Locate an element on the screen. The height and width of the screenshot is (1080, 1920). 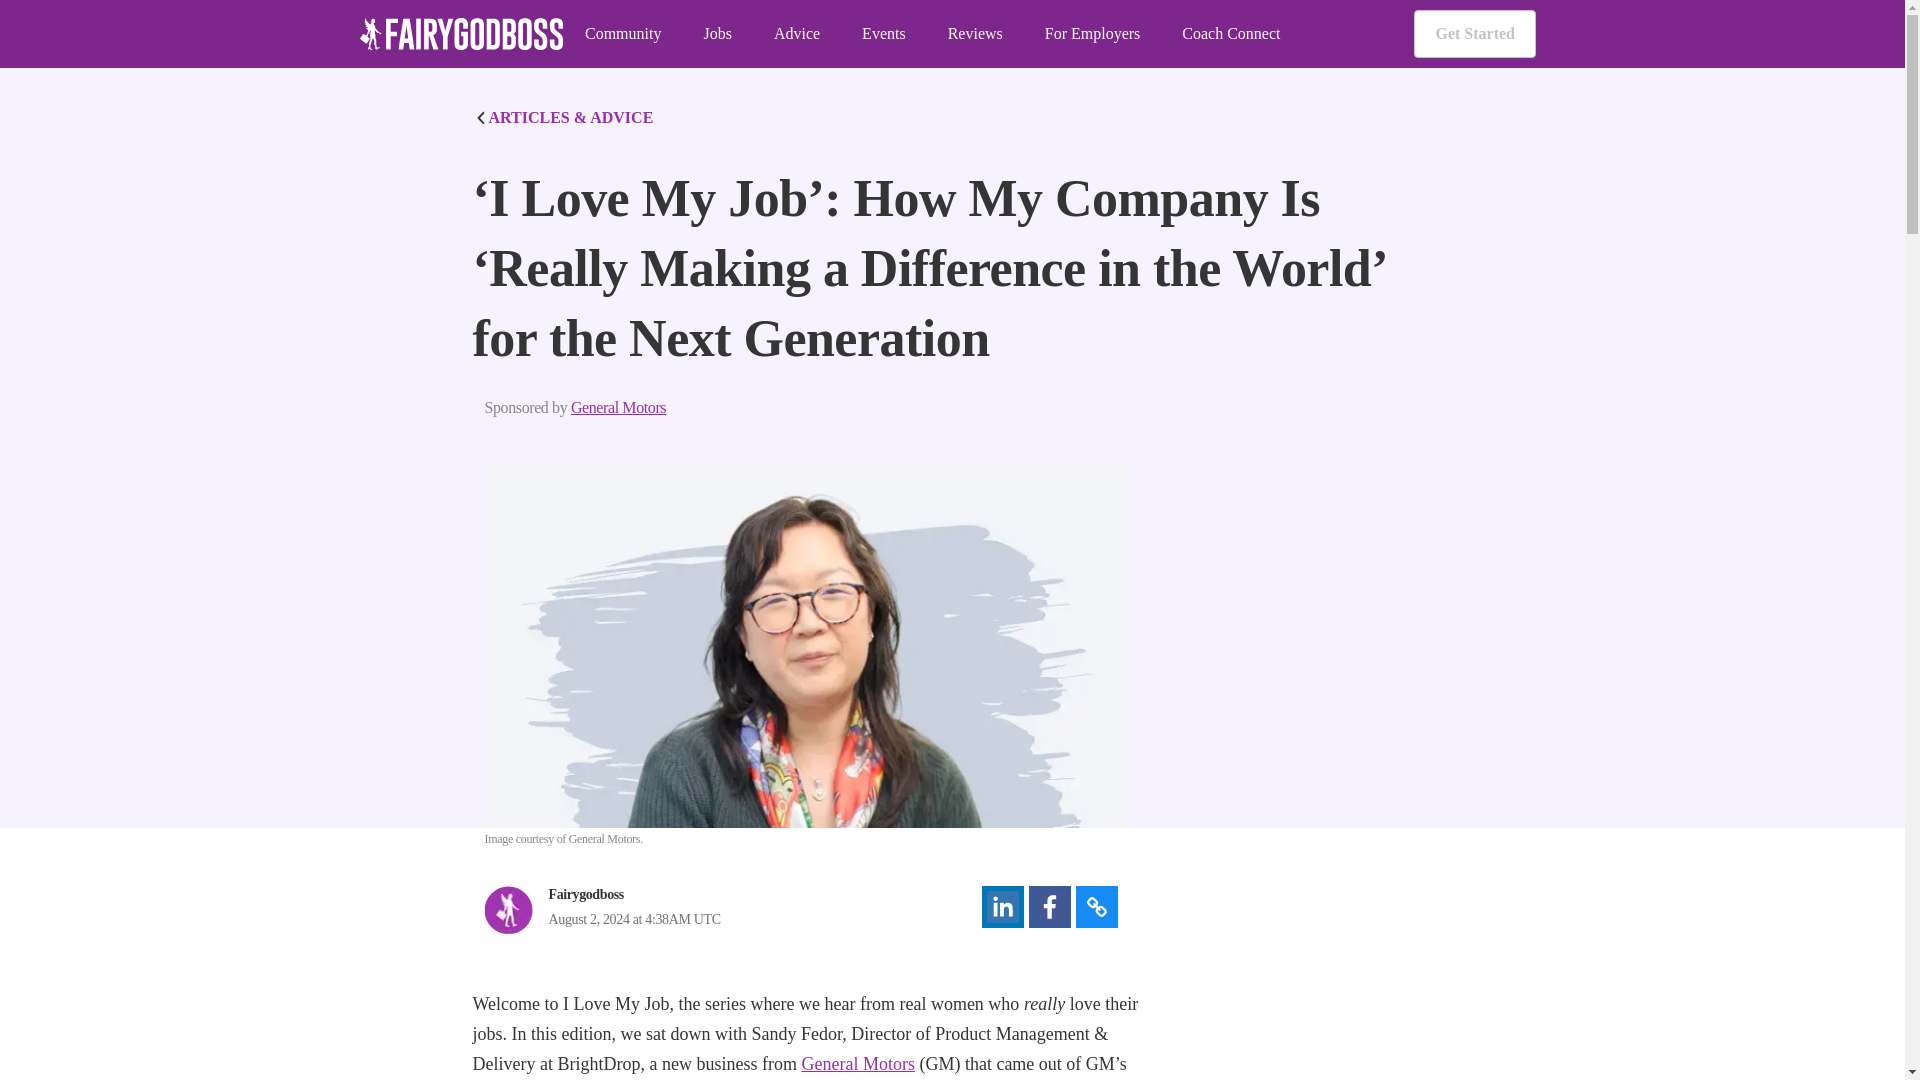
Reviews is located at coordinates (975, 34).